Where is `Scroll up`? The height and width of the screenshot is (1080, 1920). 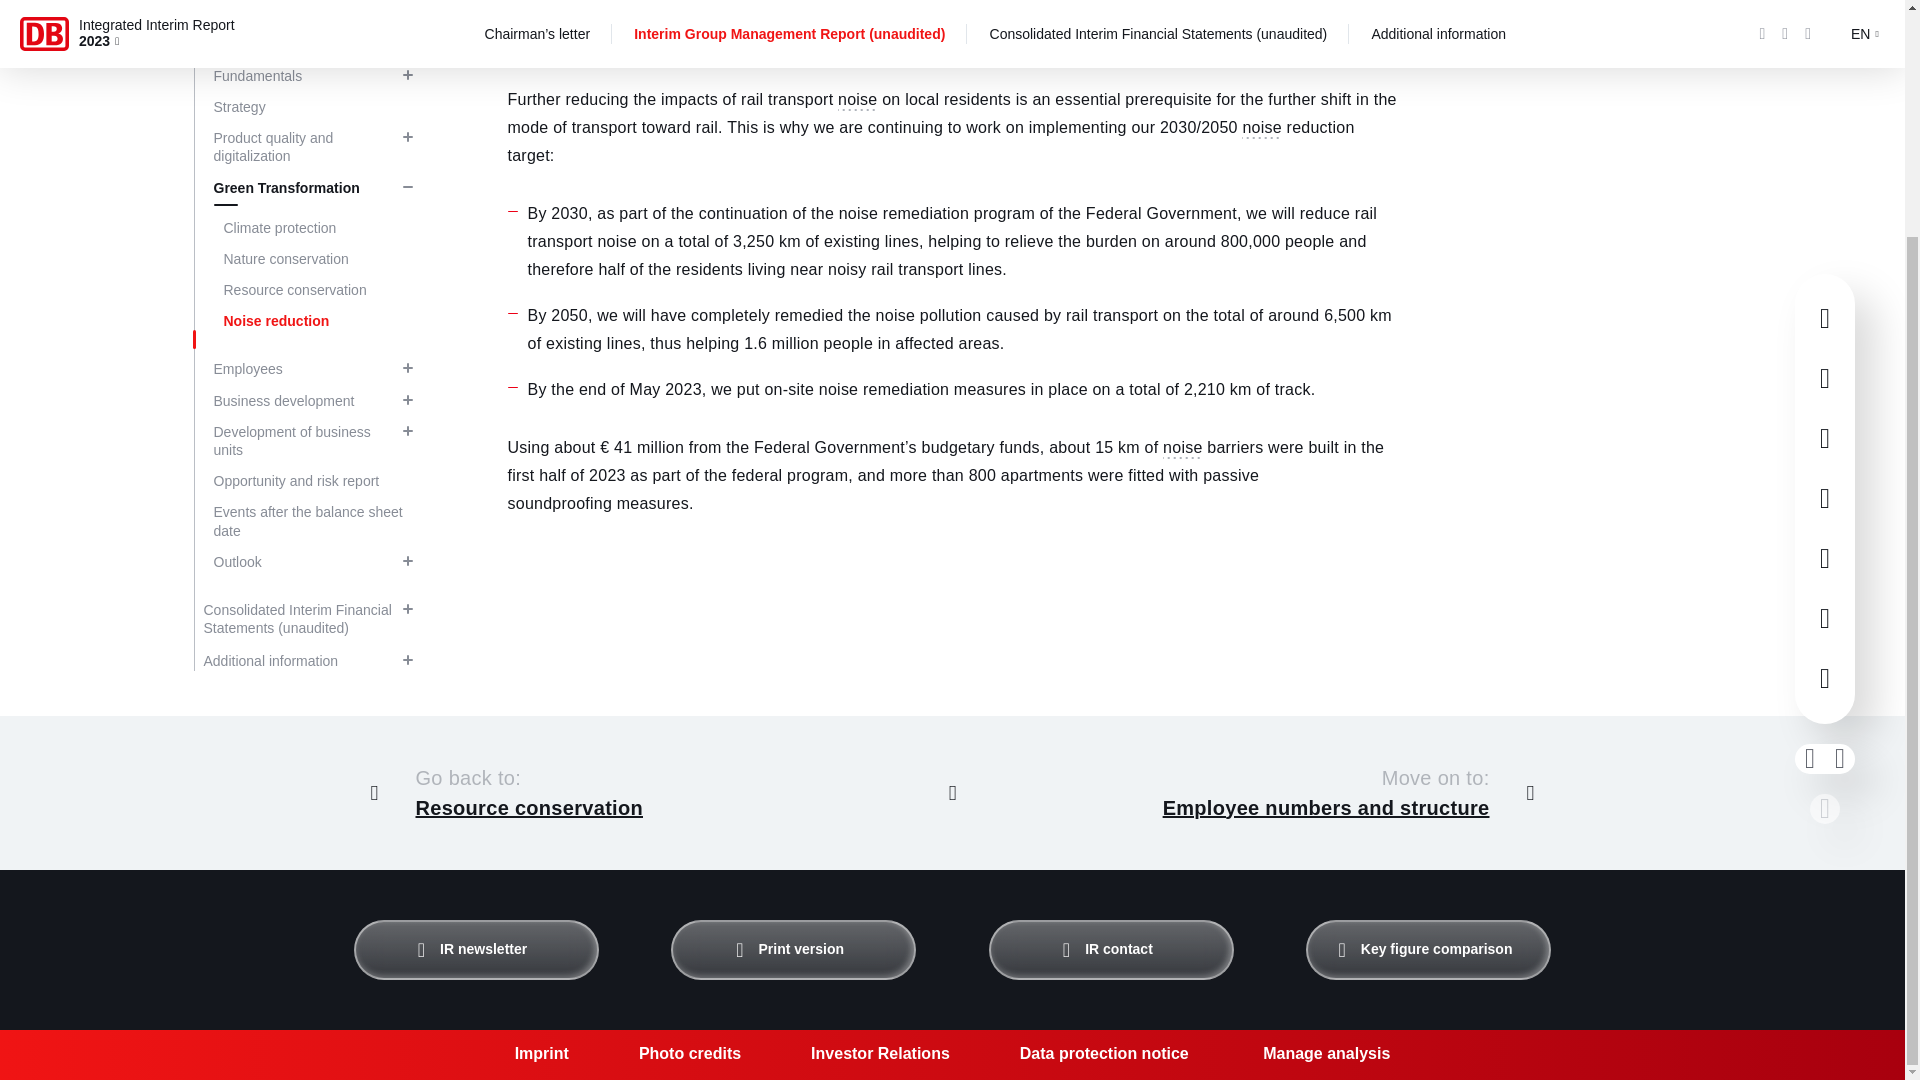
Scroll up is located at coordinates (952, 793).